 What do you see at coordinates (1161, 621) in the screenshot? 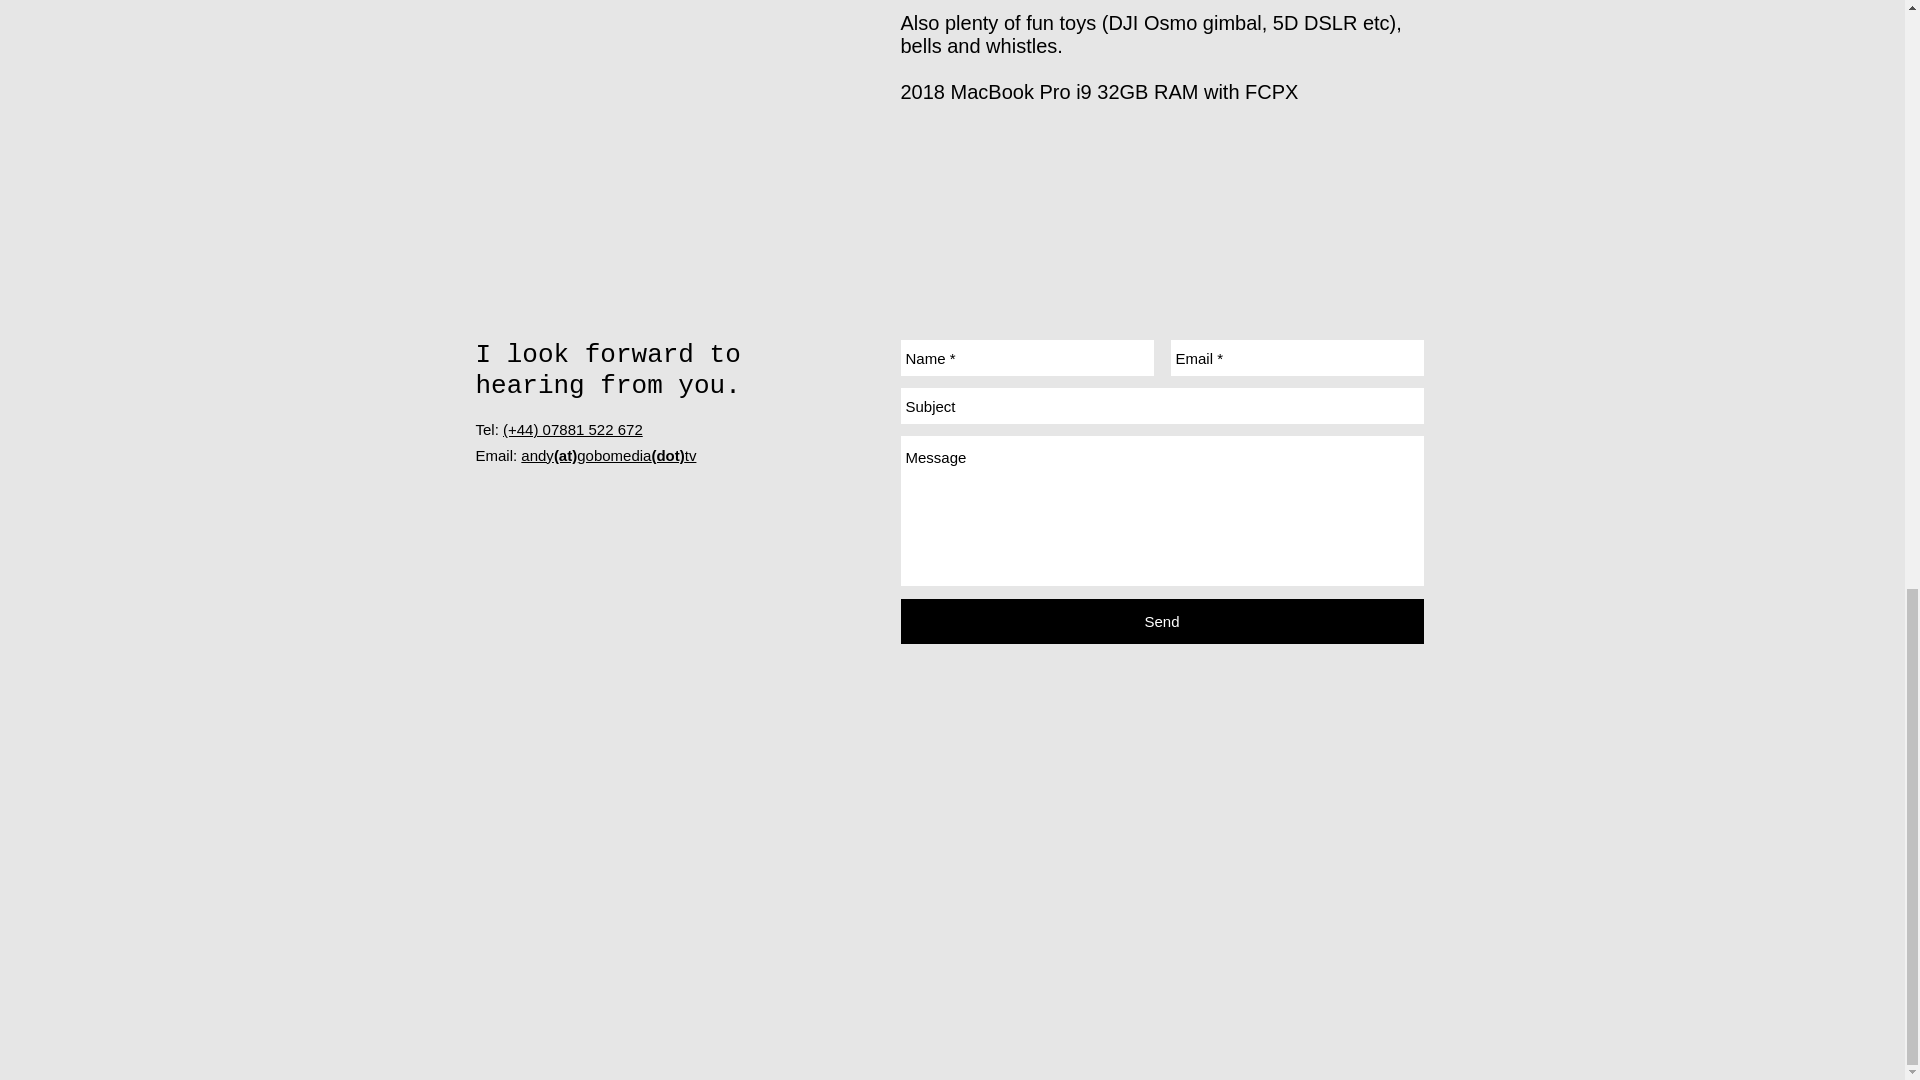
I see `Send` at bounding box center [1161, 621].